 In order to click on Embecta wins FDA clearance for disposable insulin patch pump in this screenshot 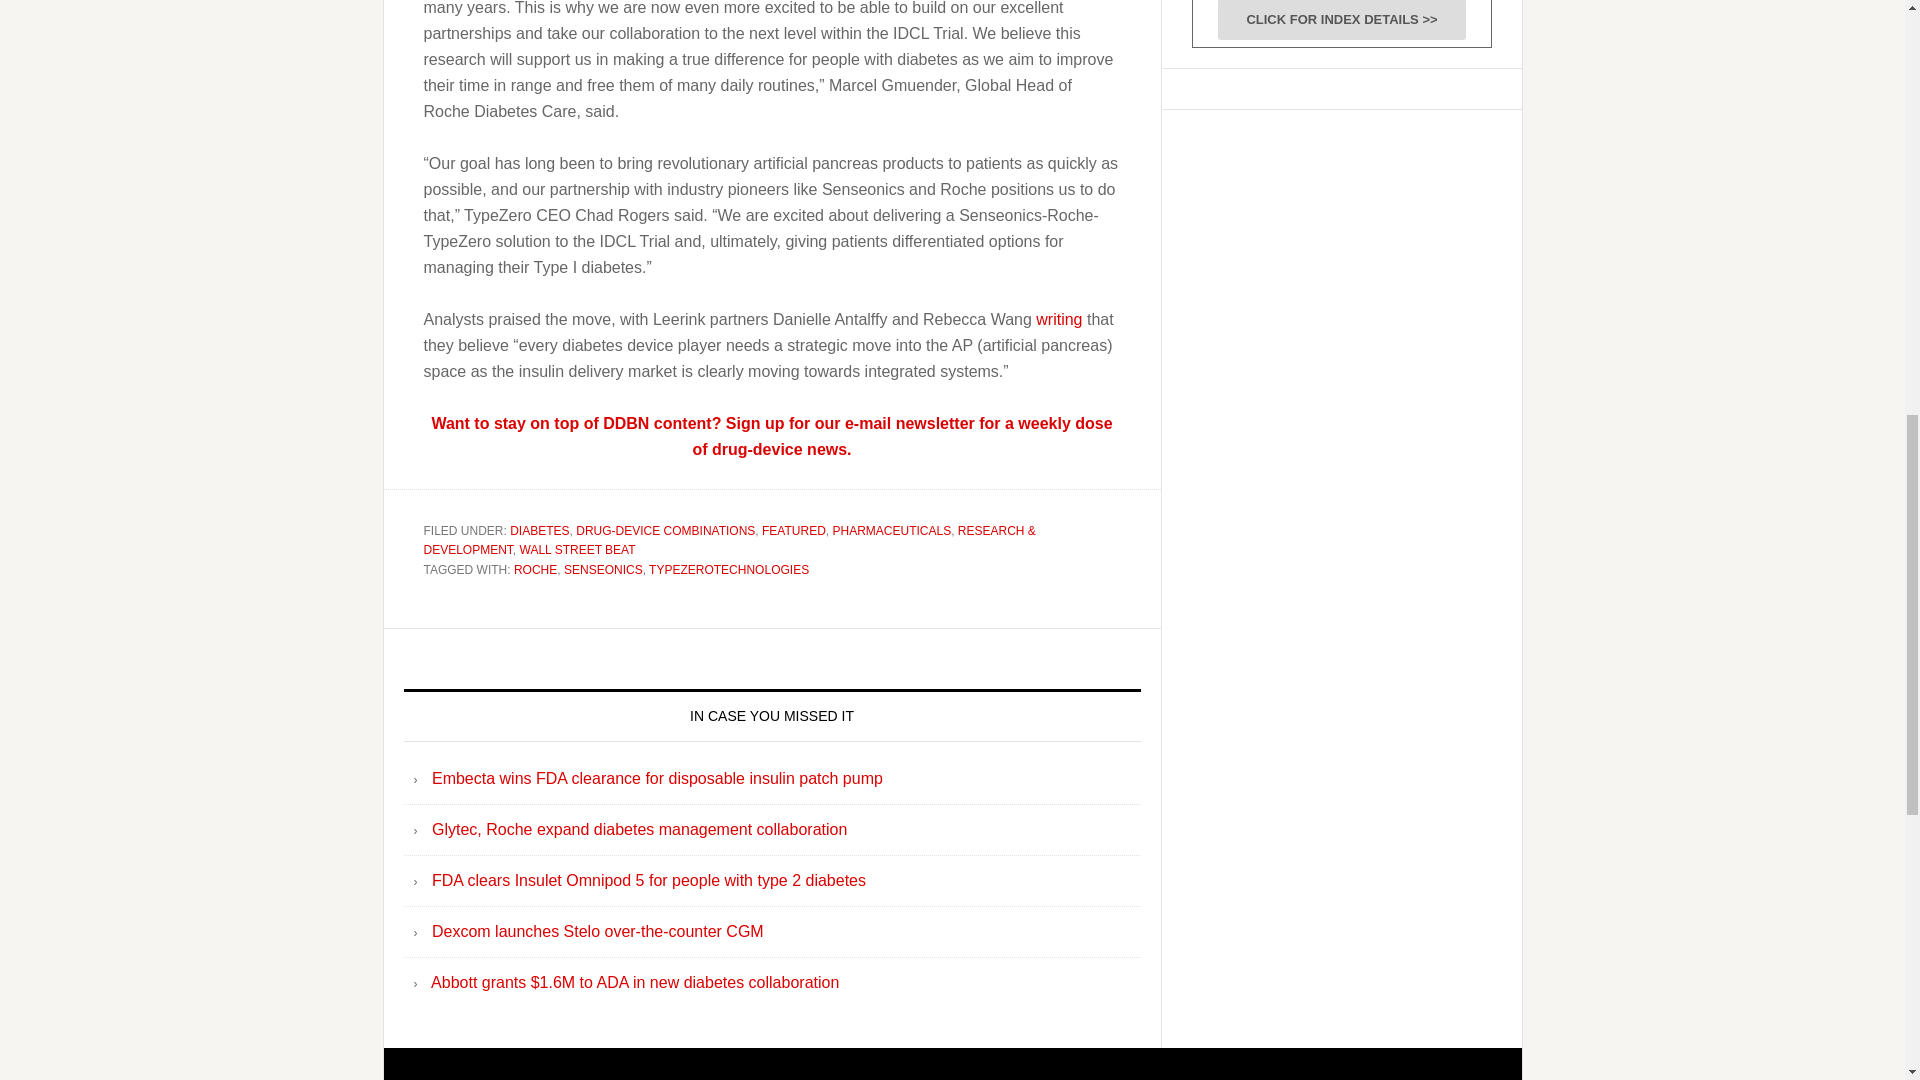, I will do `click(658, 778)`.